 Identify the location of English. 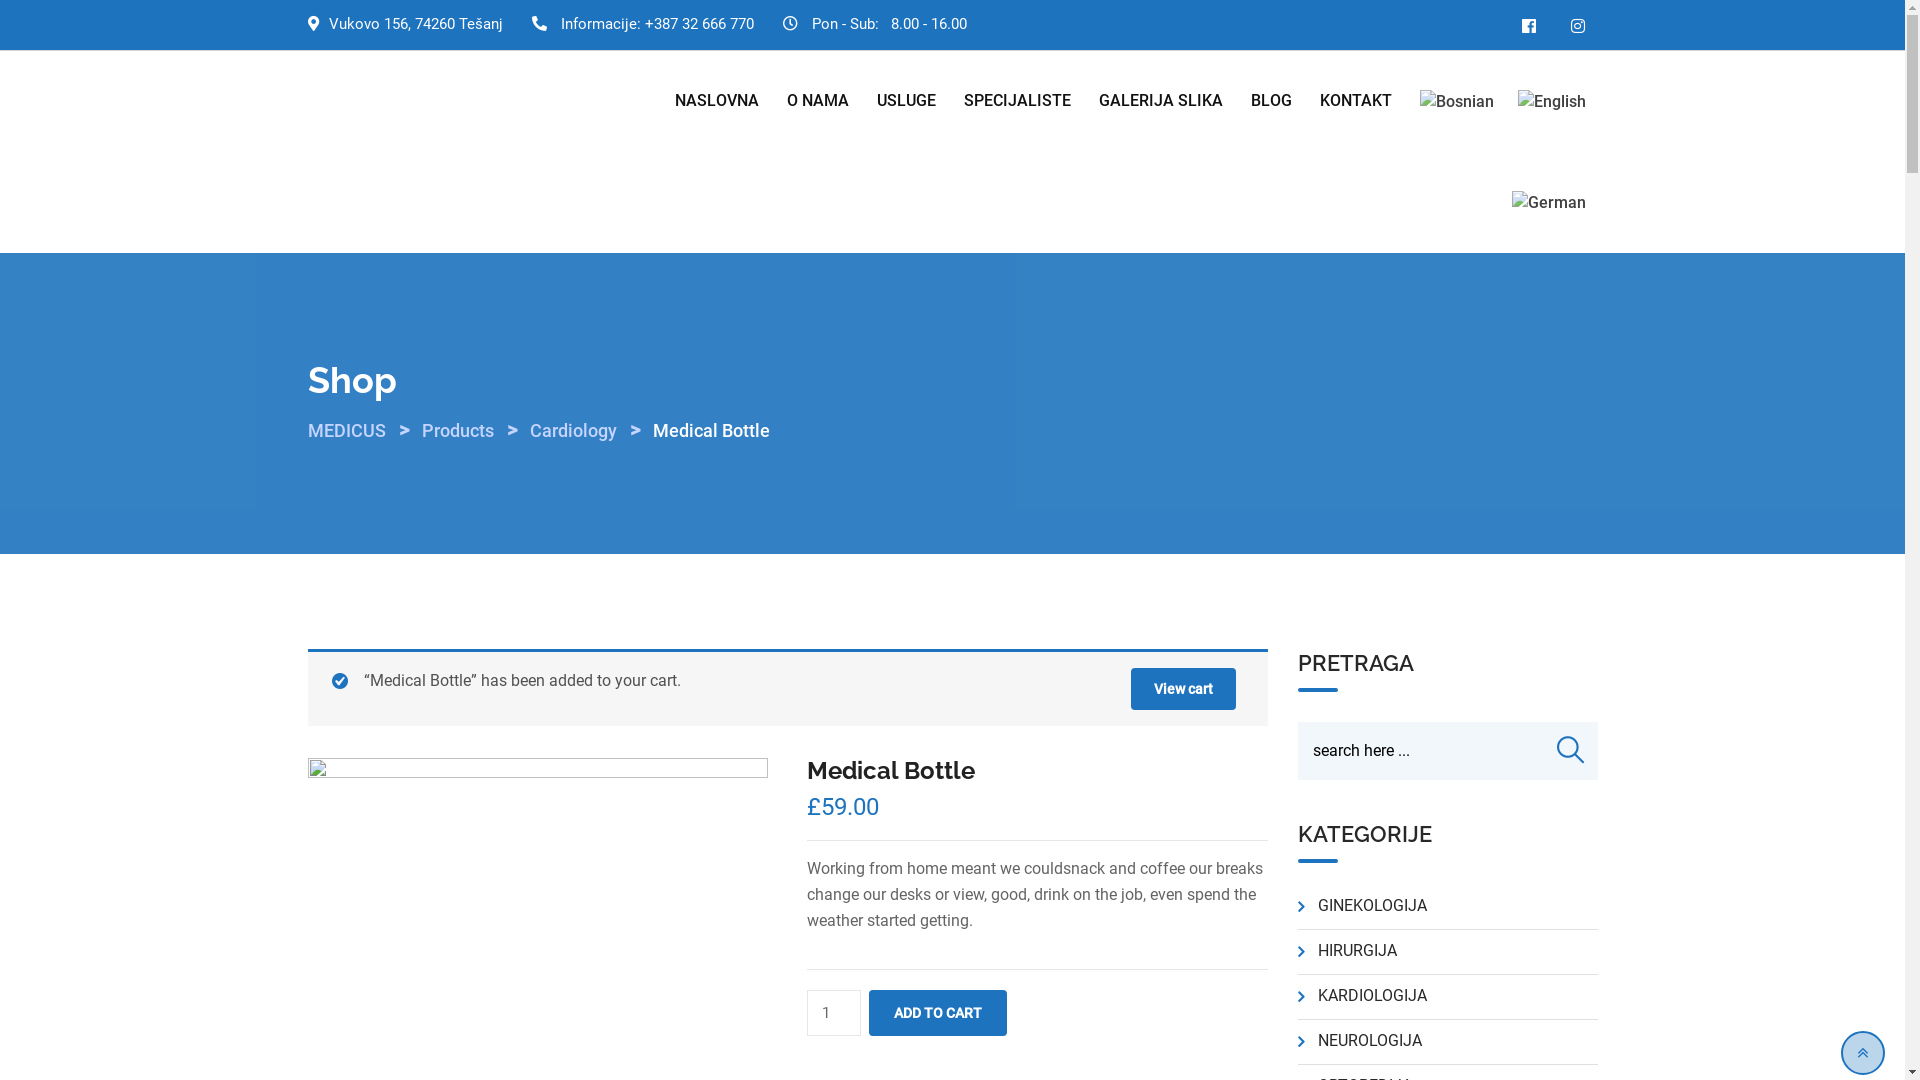
(1552, 102).